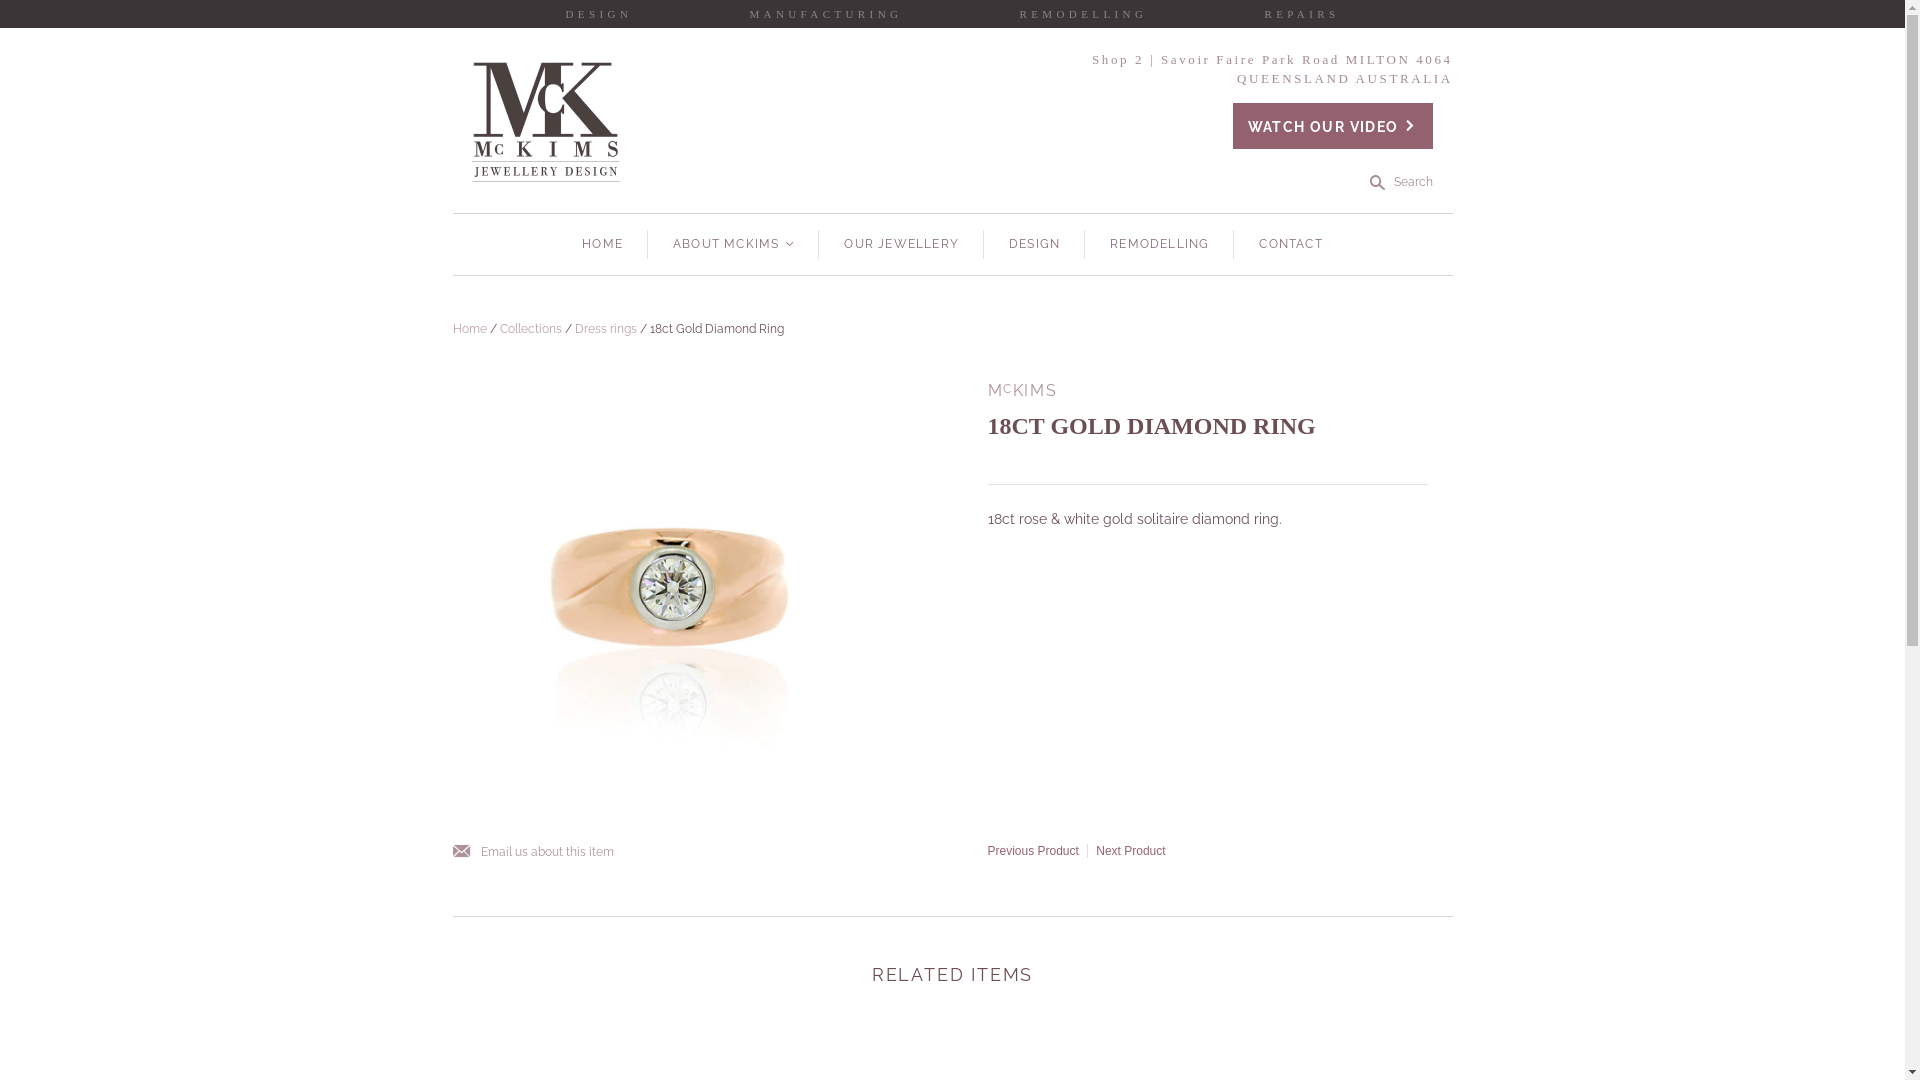  Describe the element at coordinates (901, 244) in the screenshot. I see `OUR JEWELLERY` at that location.